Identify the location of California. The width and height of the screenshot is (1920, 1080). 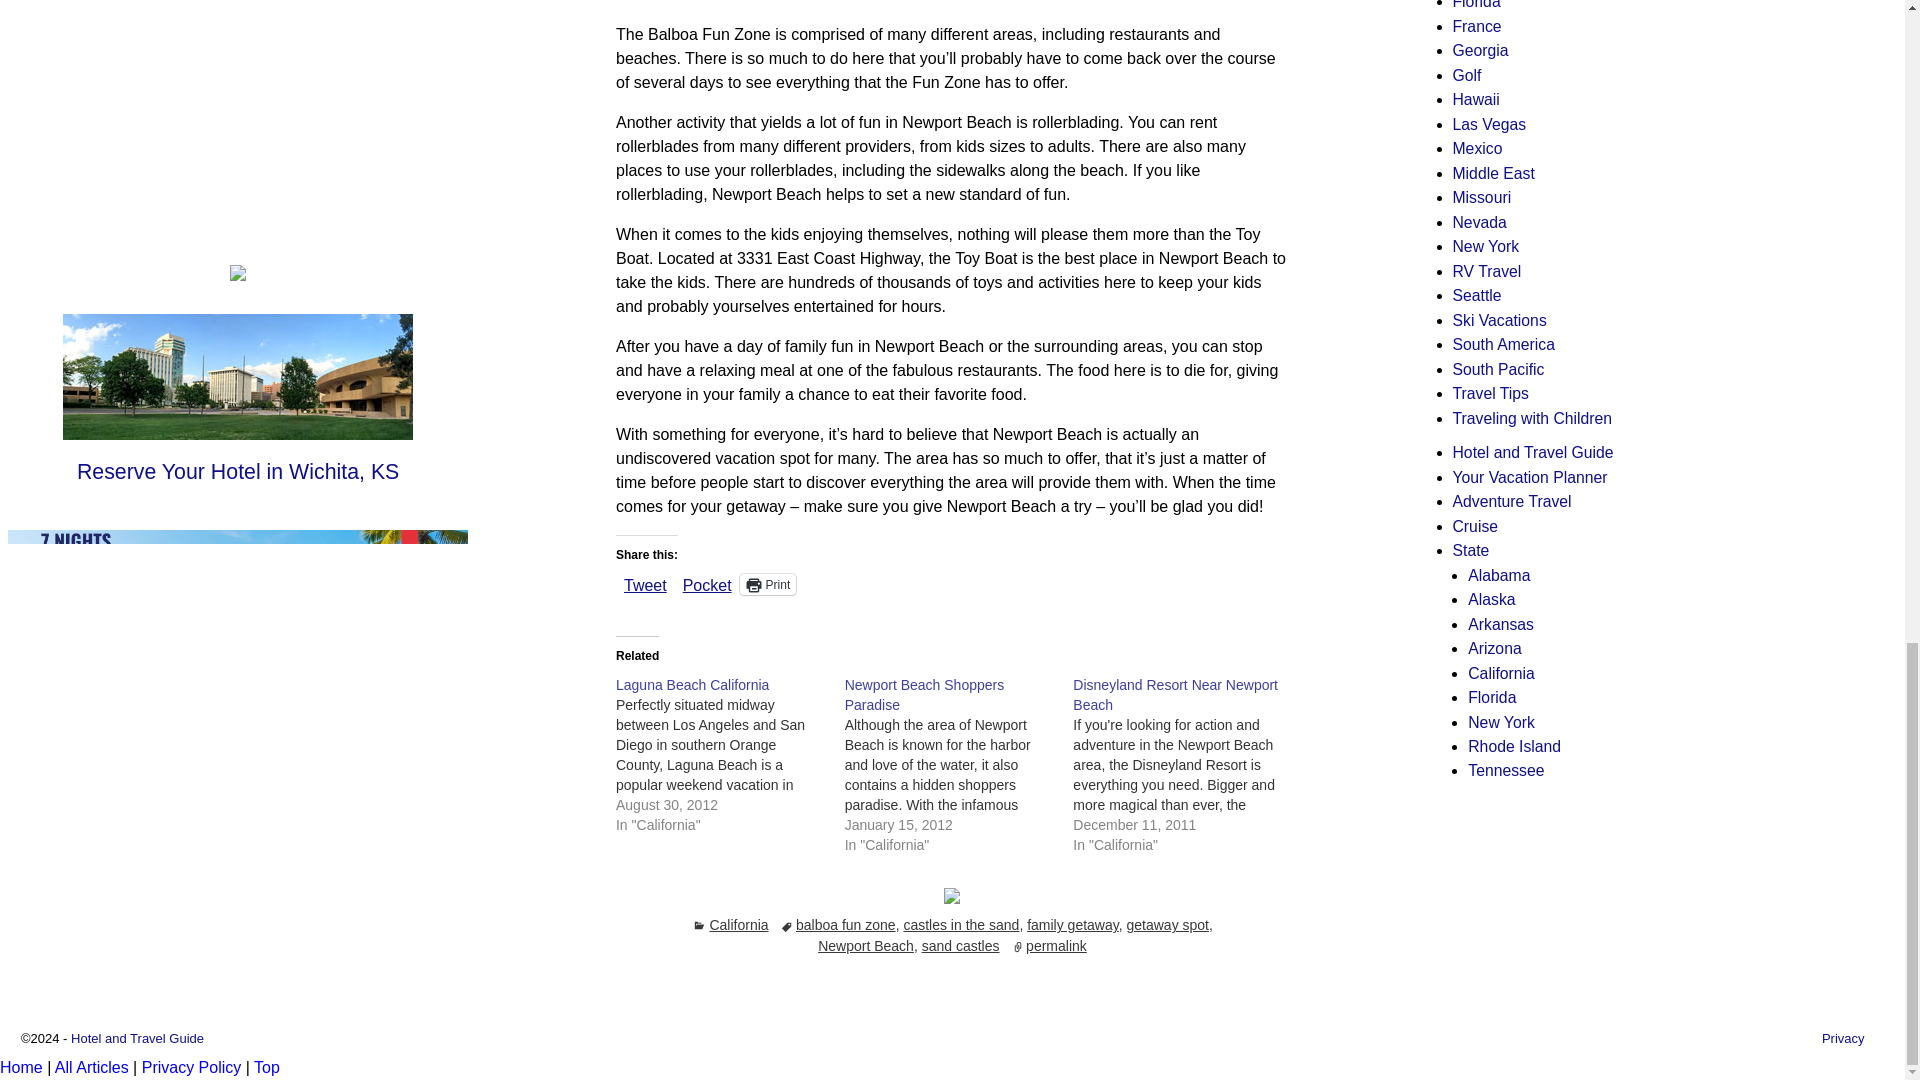
(738, 924).